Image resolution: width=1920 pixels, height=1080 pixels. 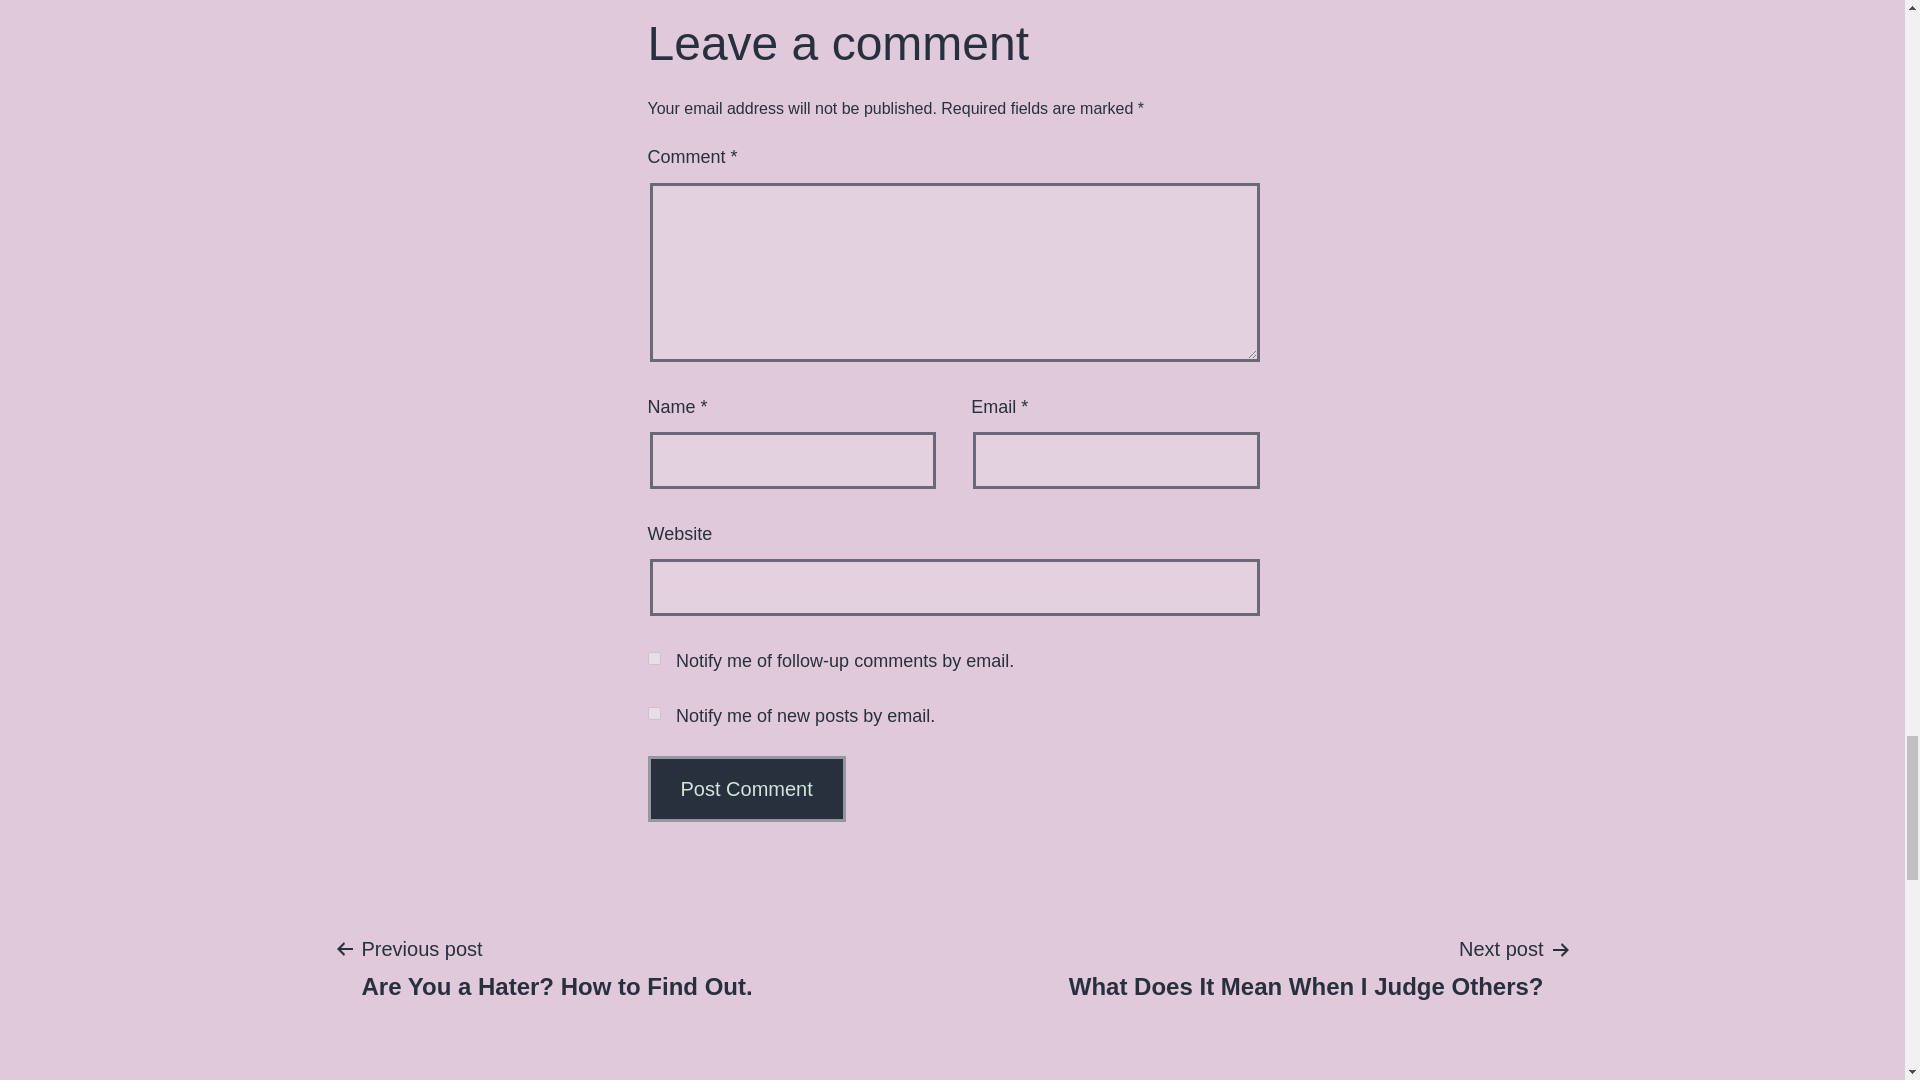 What do you see at coordinates (747, 788) in the screenshot?
I see `Post Comment` at bounding box center [747, 788].